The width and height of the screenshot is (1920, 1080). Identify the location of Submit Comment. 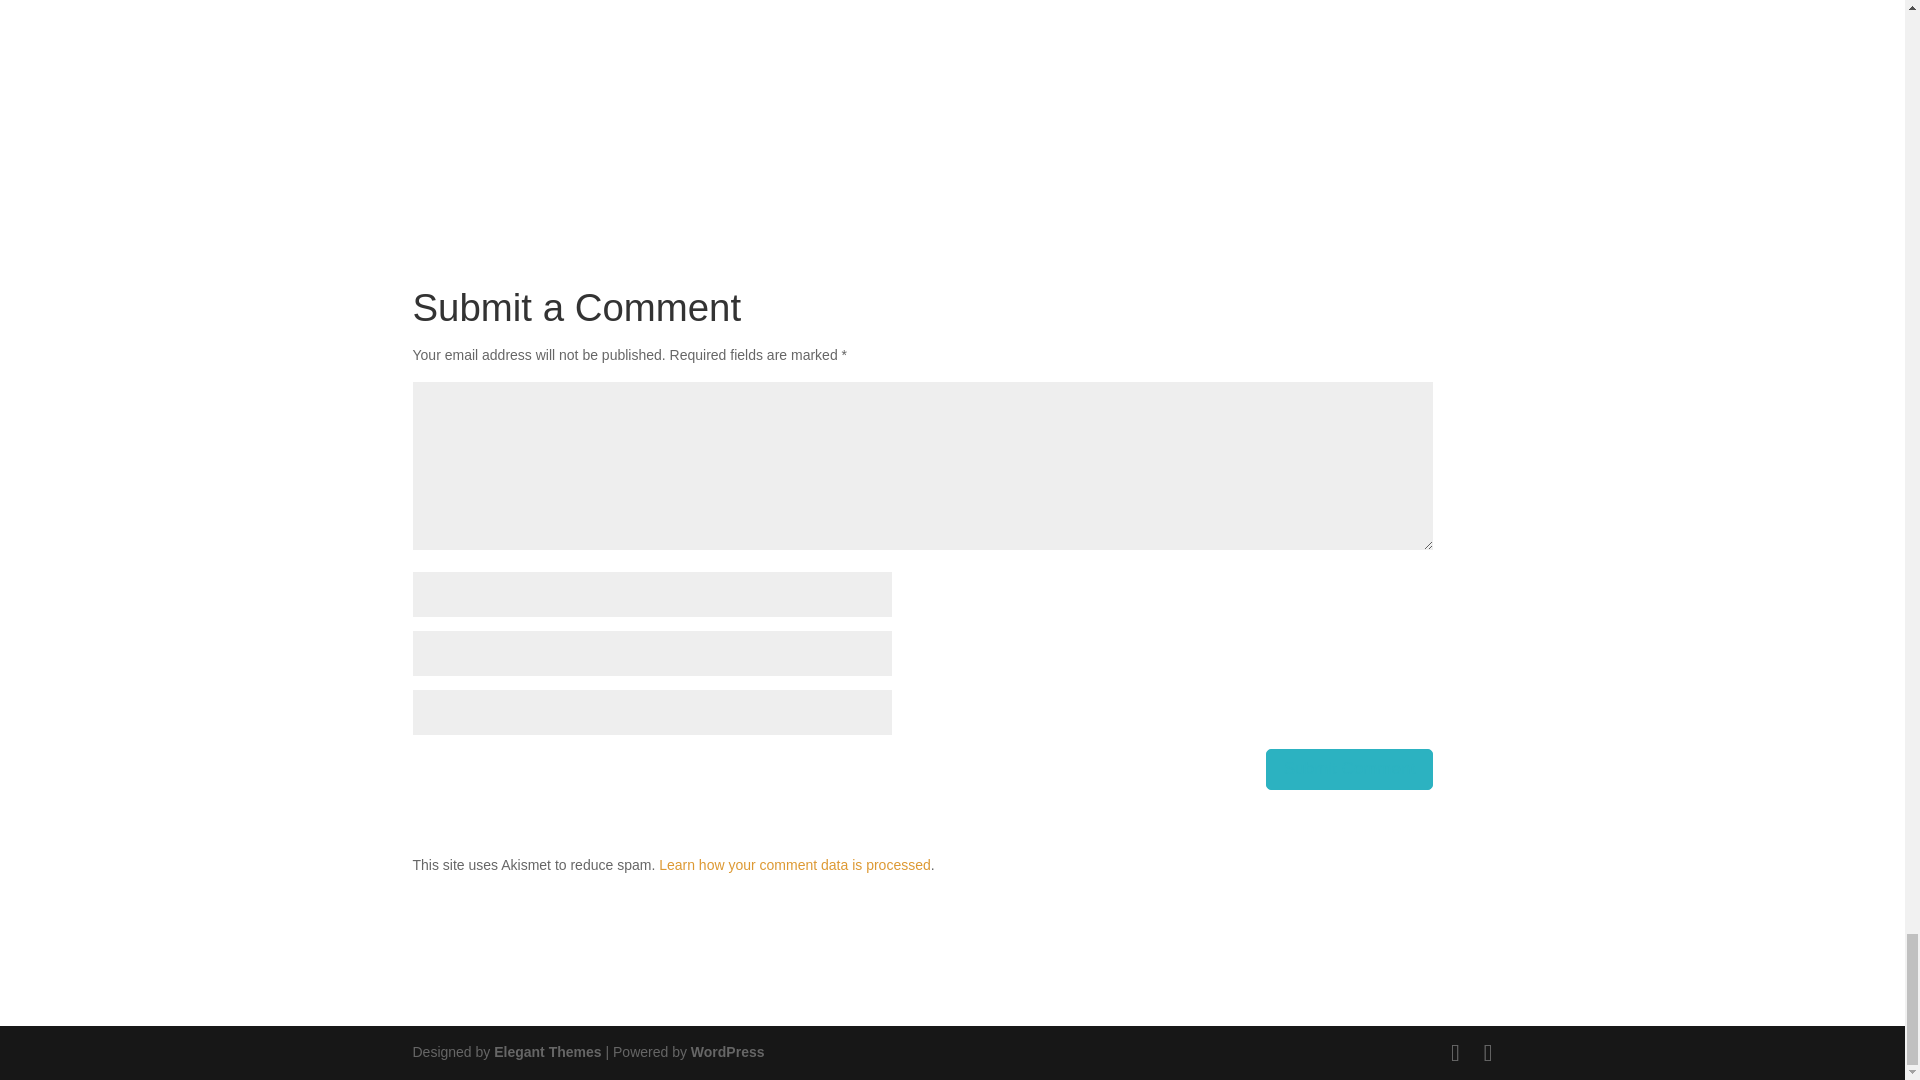
(1348, 769).